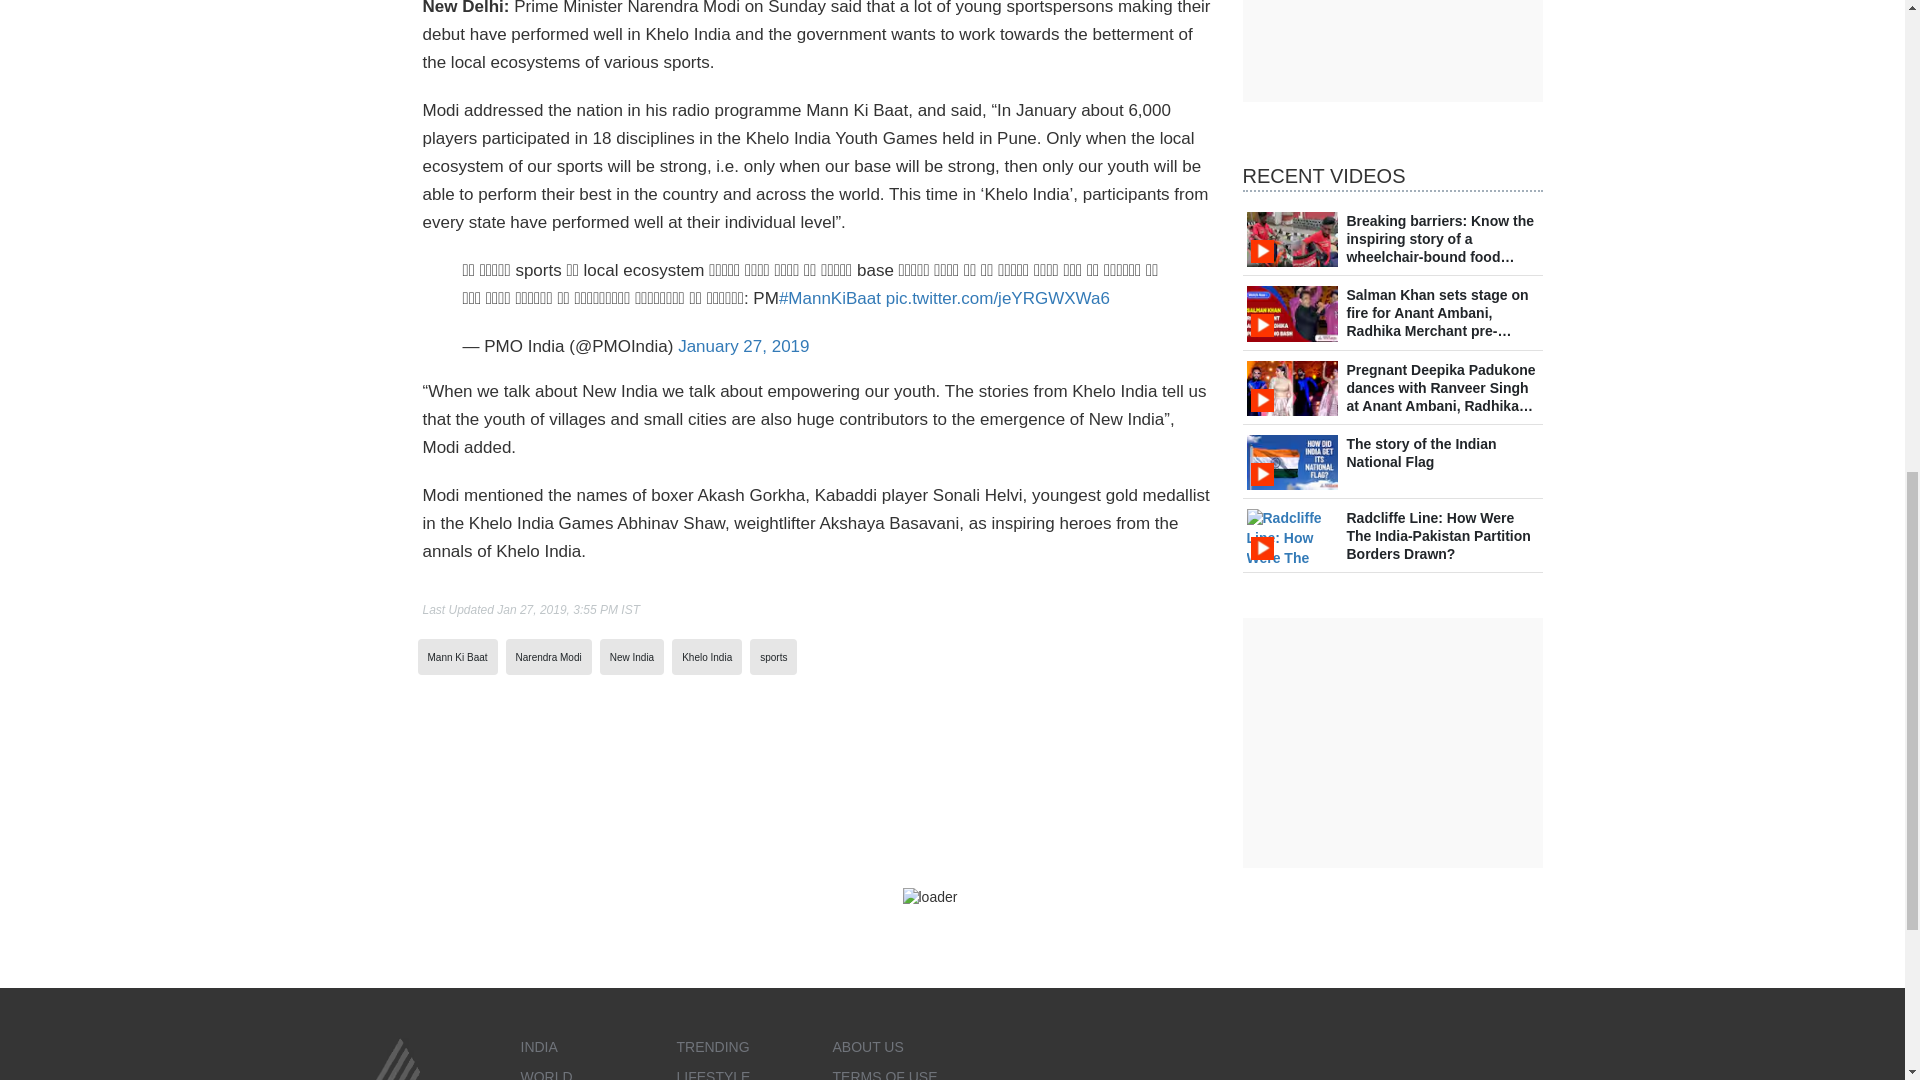 Image resolution: width=1920 pixels, height=1080 pixels. What do you see at coordinates (548, 658) in the screenshot?
I see `Narendra Modi` at bounding box center [548, 658].